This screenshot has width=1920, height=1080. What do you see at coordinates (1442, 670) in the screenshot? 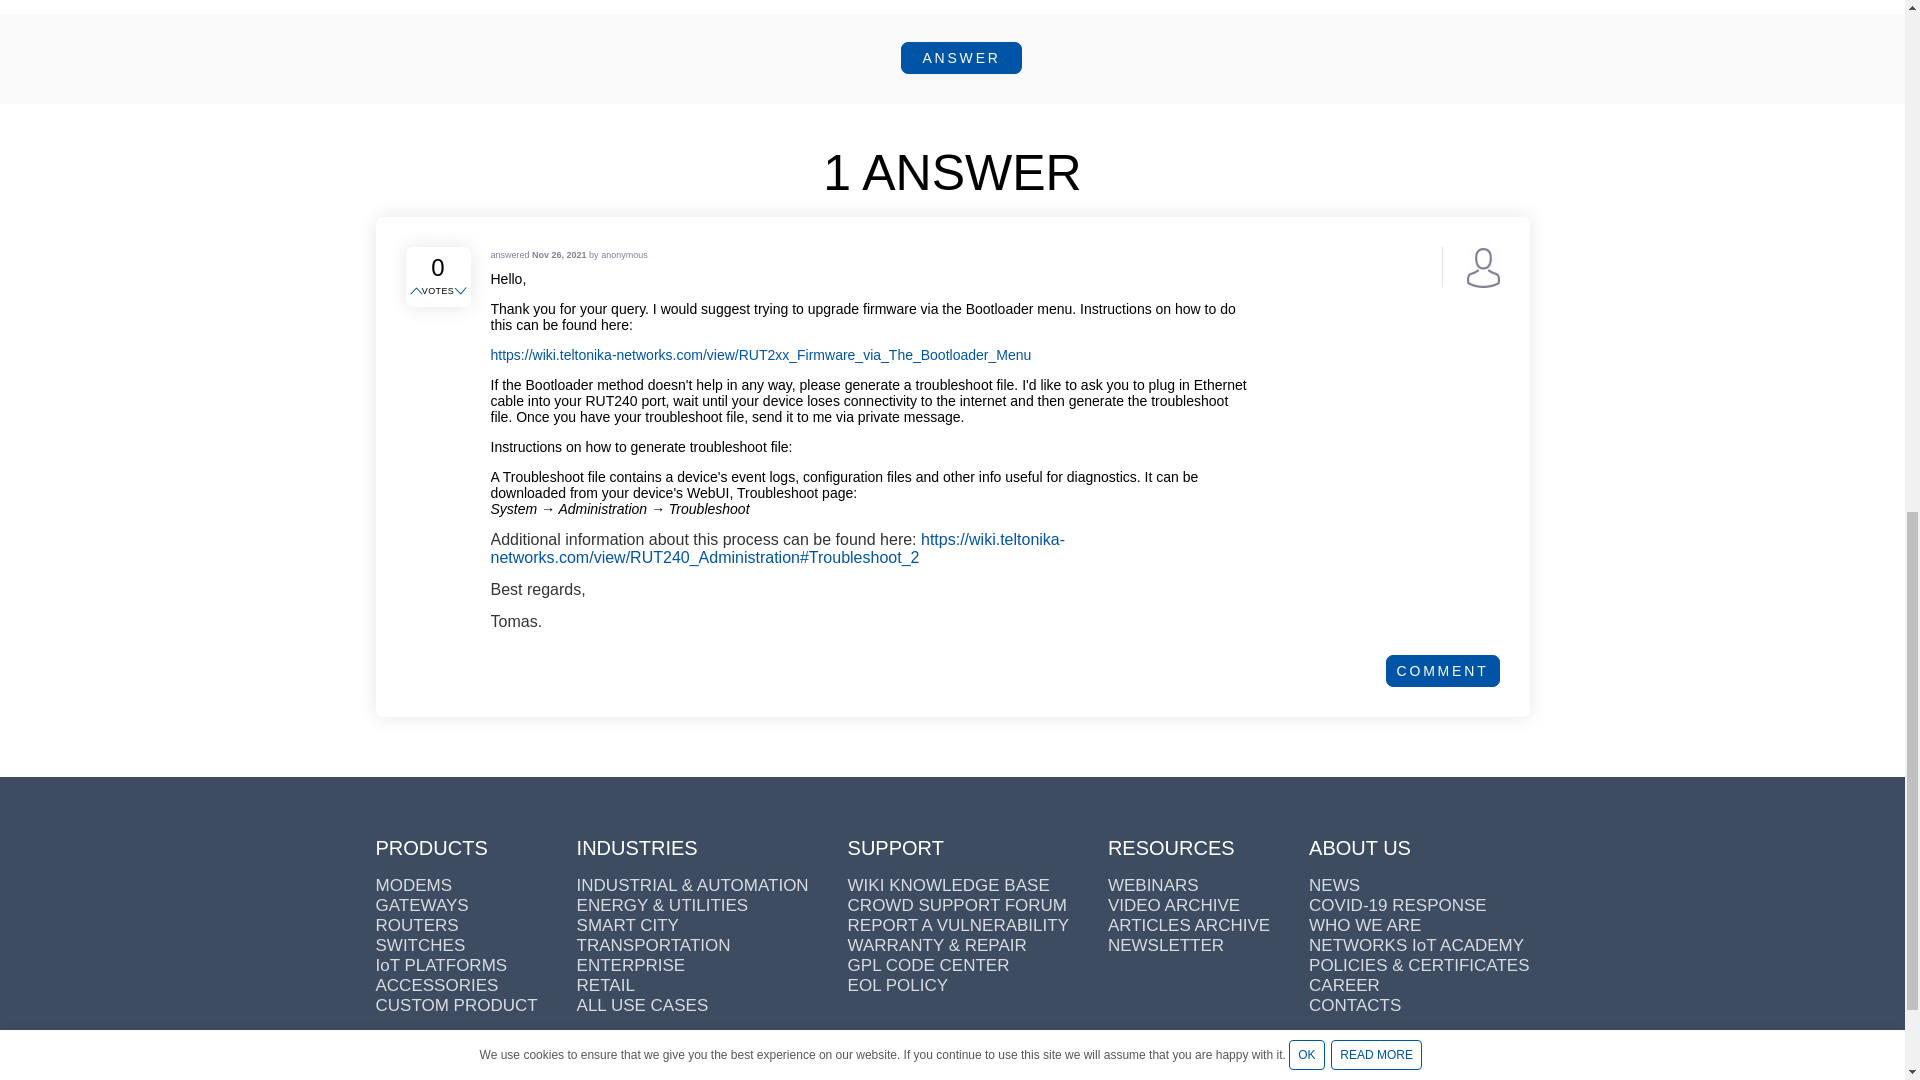
I see `comment` at bounding box center [1442, 670].